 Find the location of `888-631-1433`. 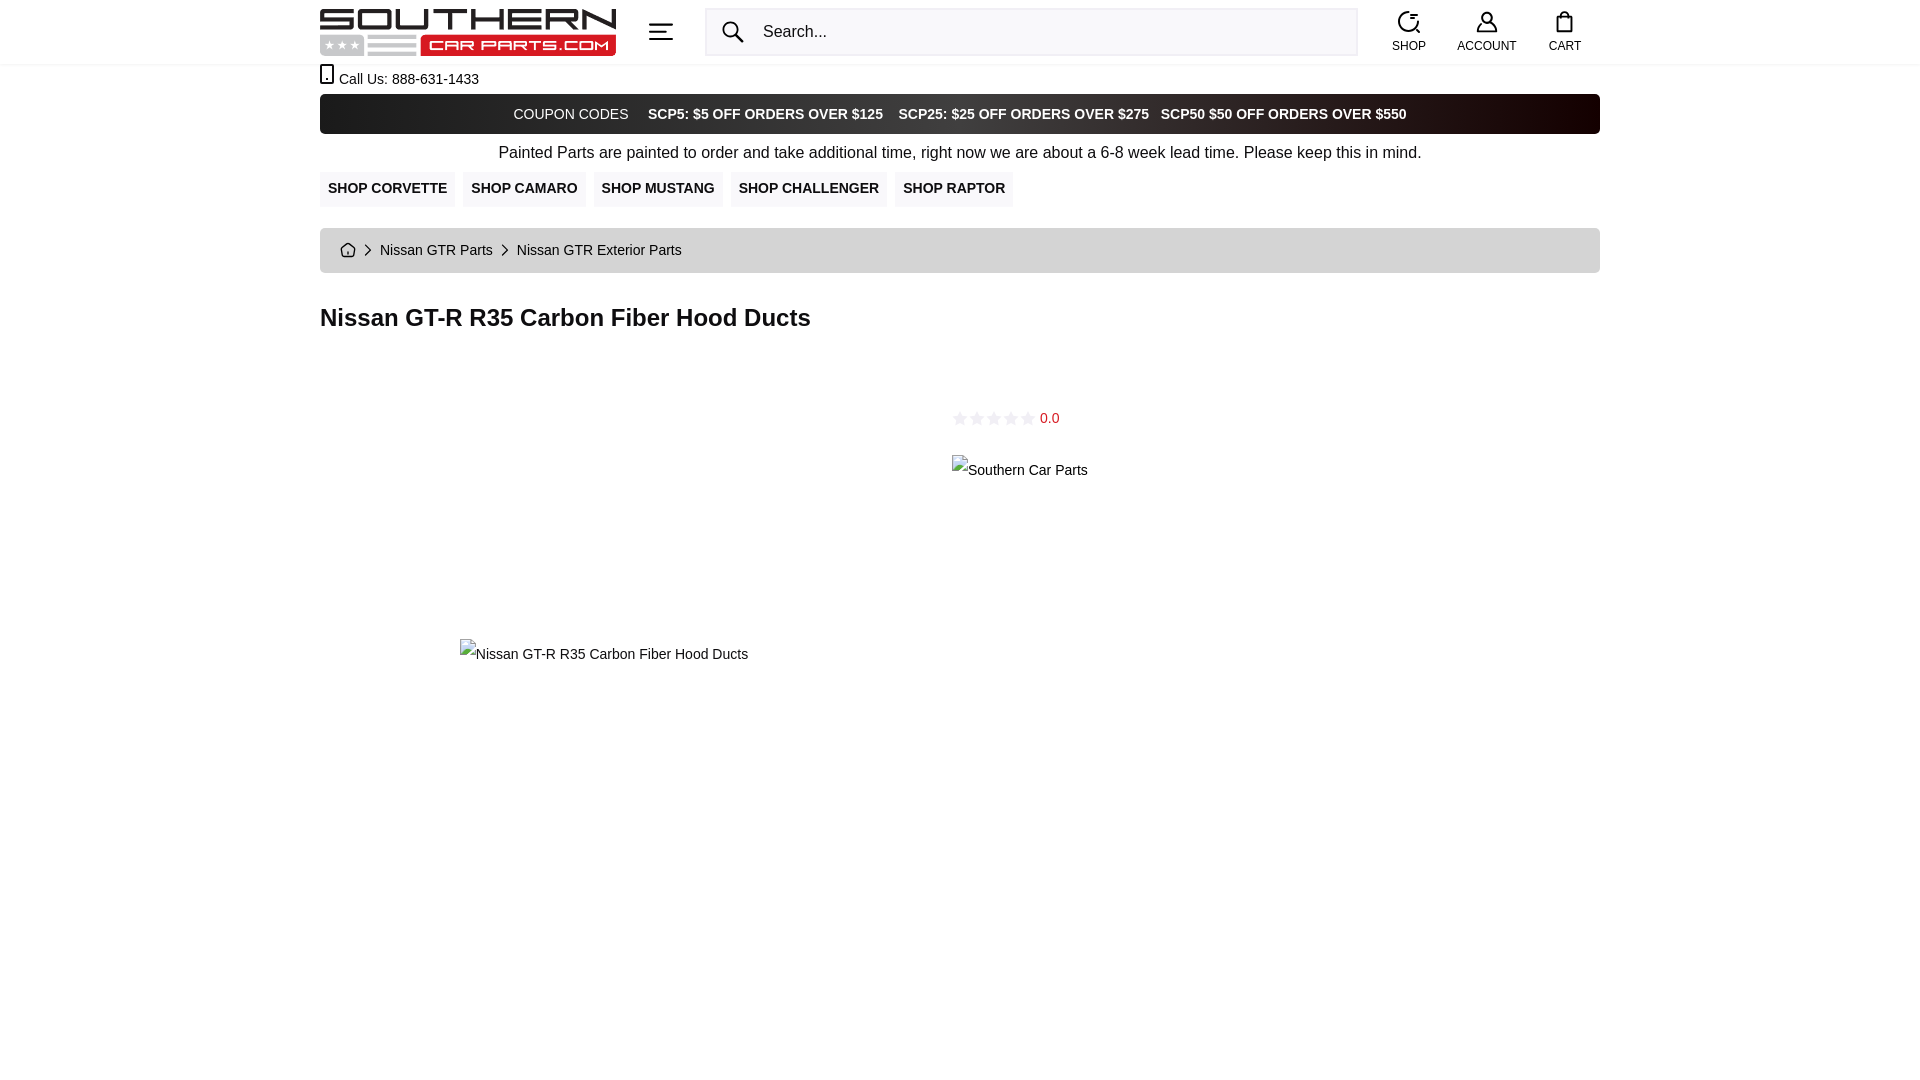

888-631-1433 is located at coordinates (434, 79).